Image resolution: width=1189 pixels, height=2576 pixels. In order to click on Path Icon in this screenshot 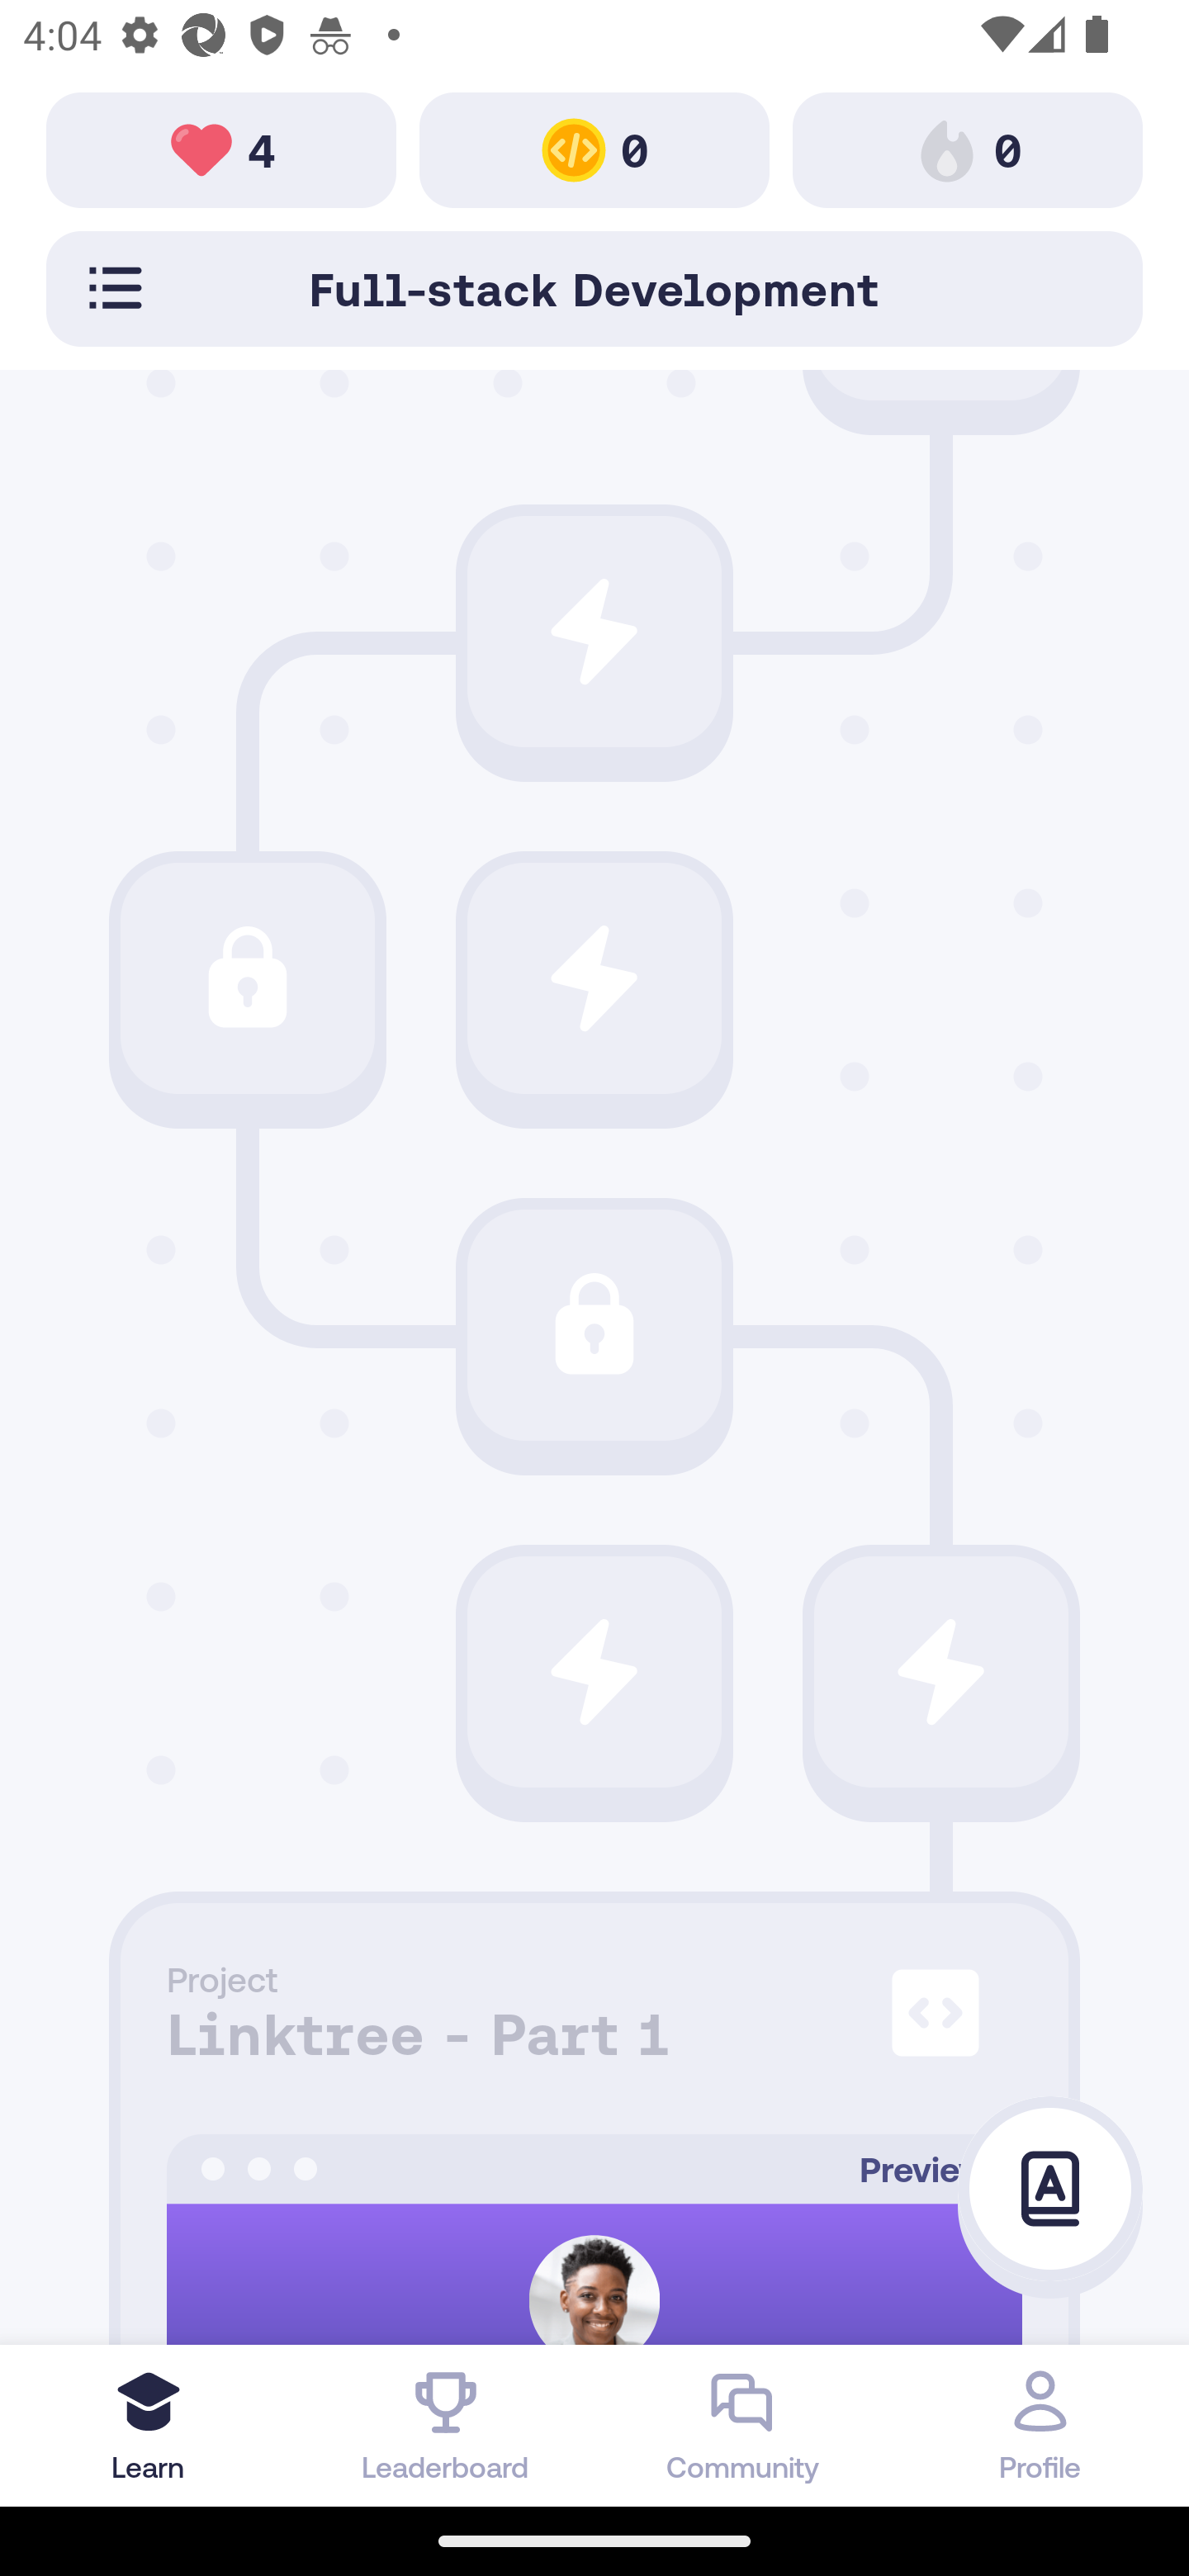, I will do `click(594, 979)`.